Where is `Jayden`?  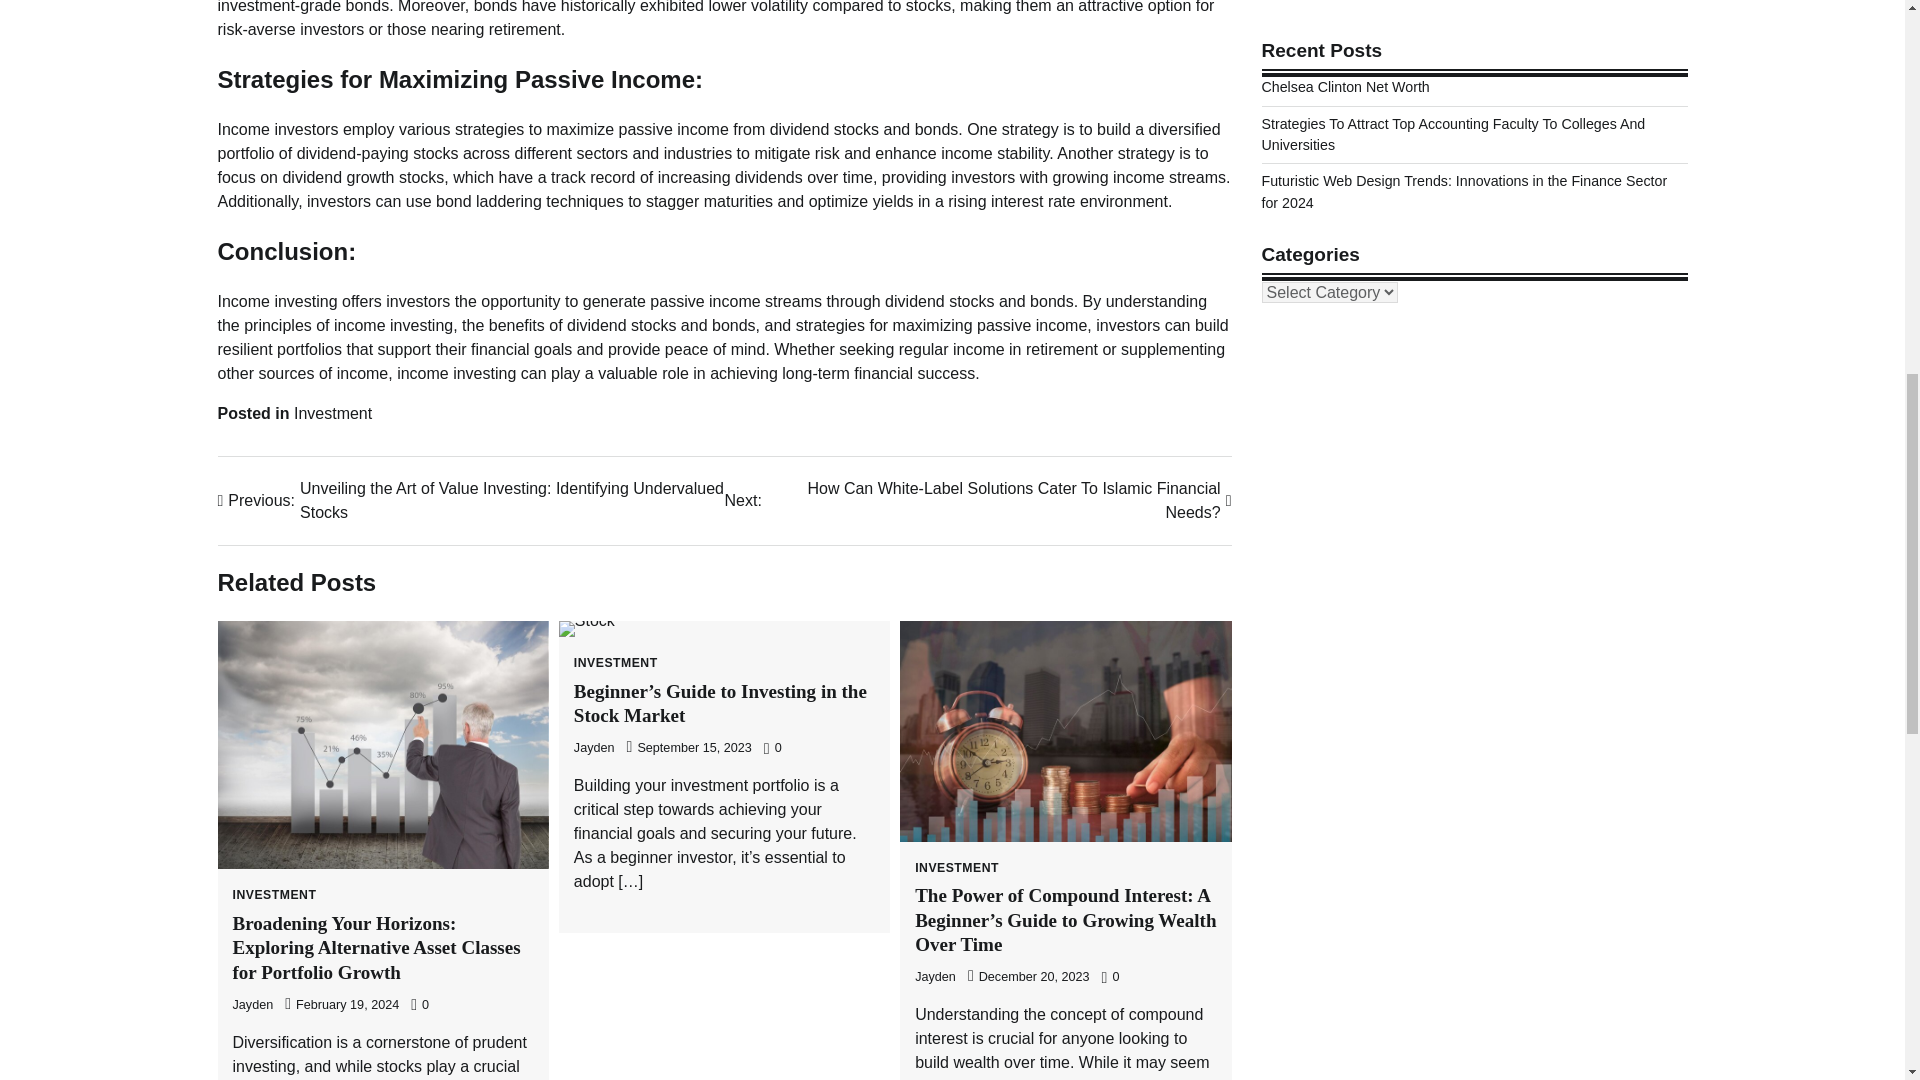
Jayden is located at coordinates (252, 1004).